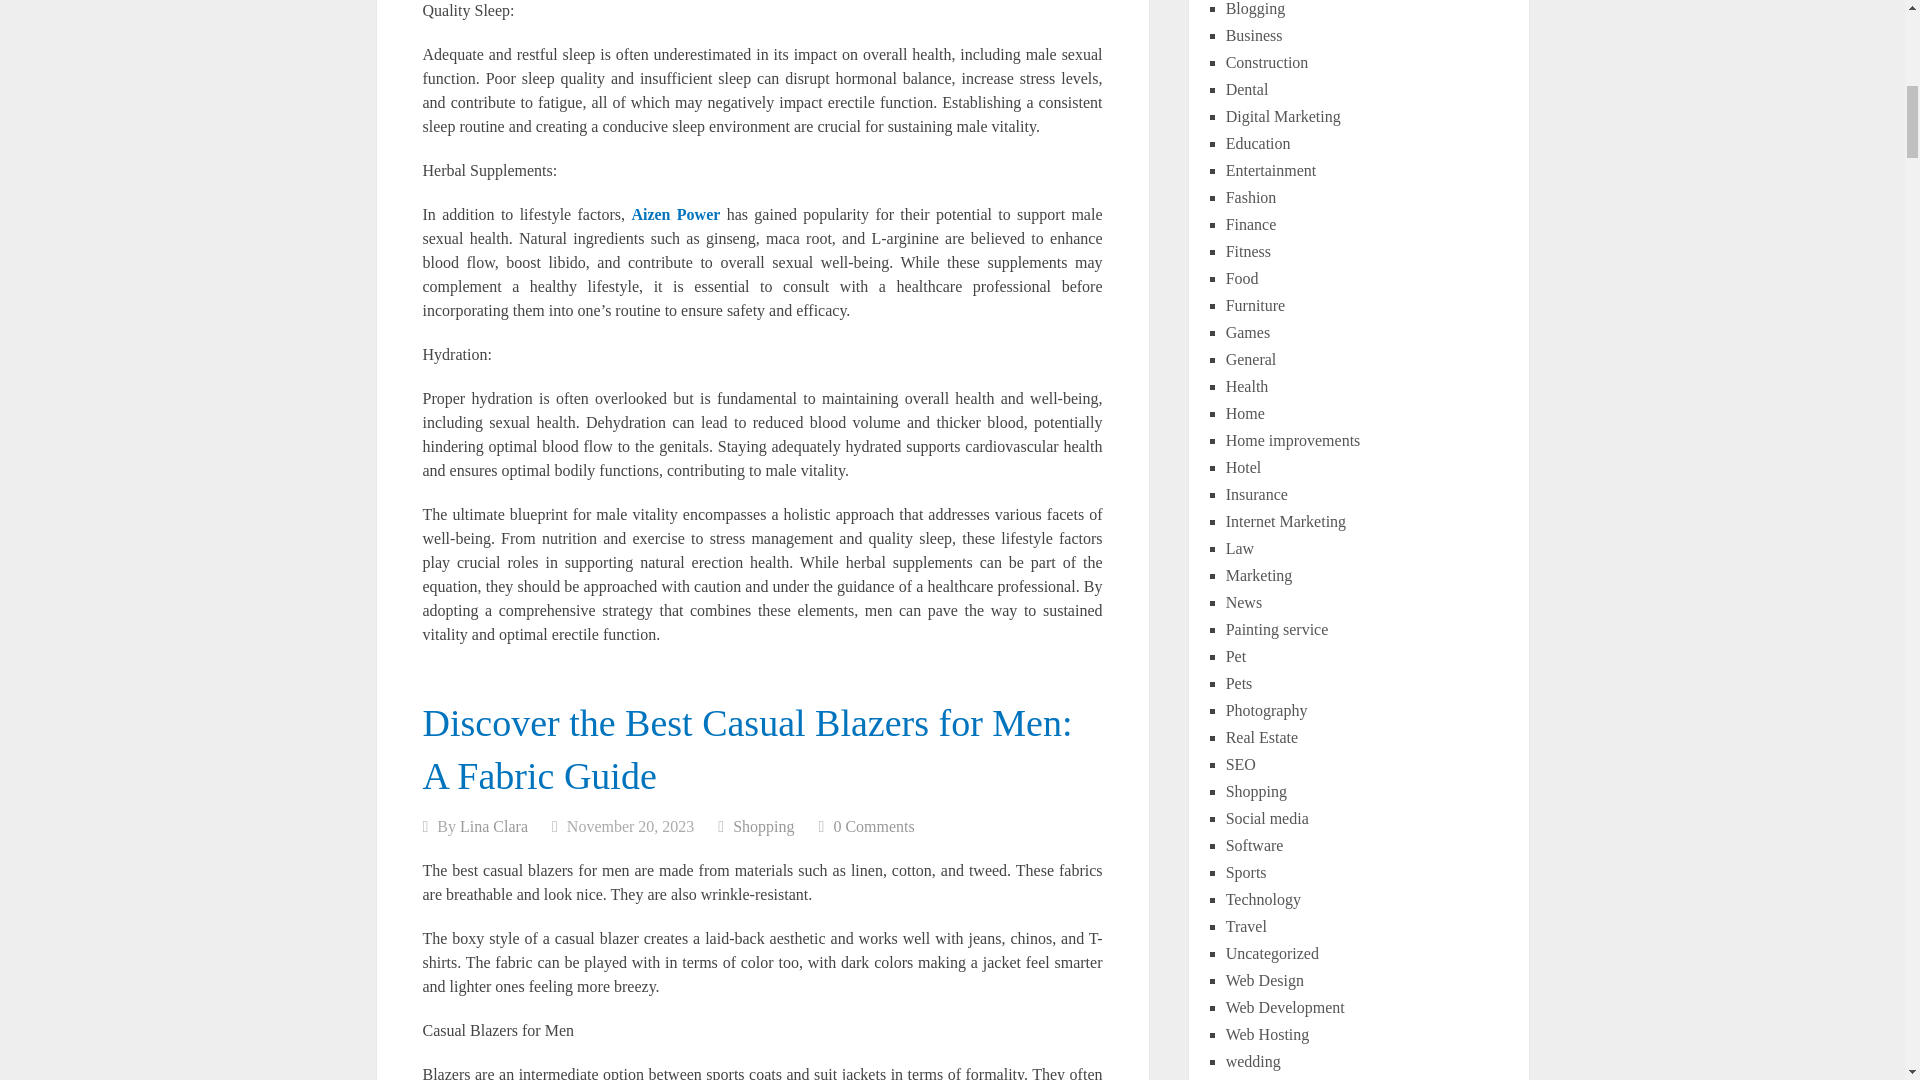  I want to click on Posts by Lina Clara, so click(494, 826).